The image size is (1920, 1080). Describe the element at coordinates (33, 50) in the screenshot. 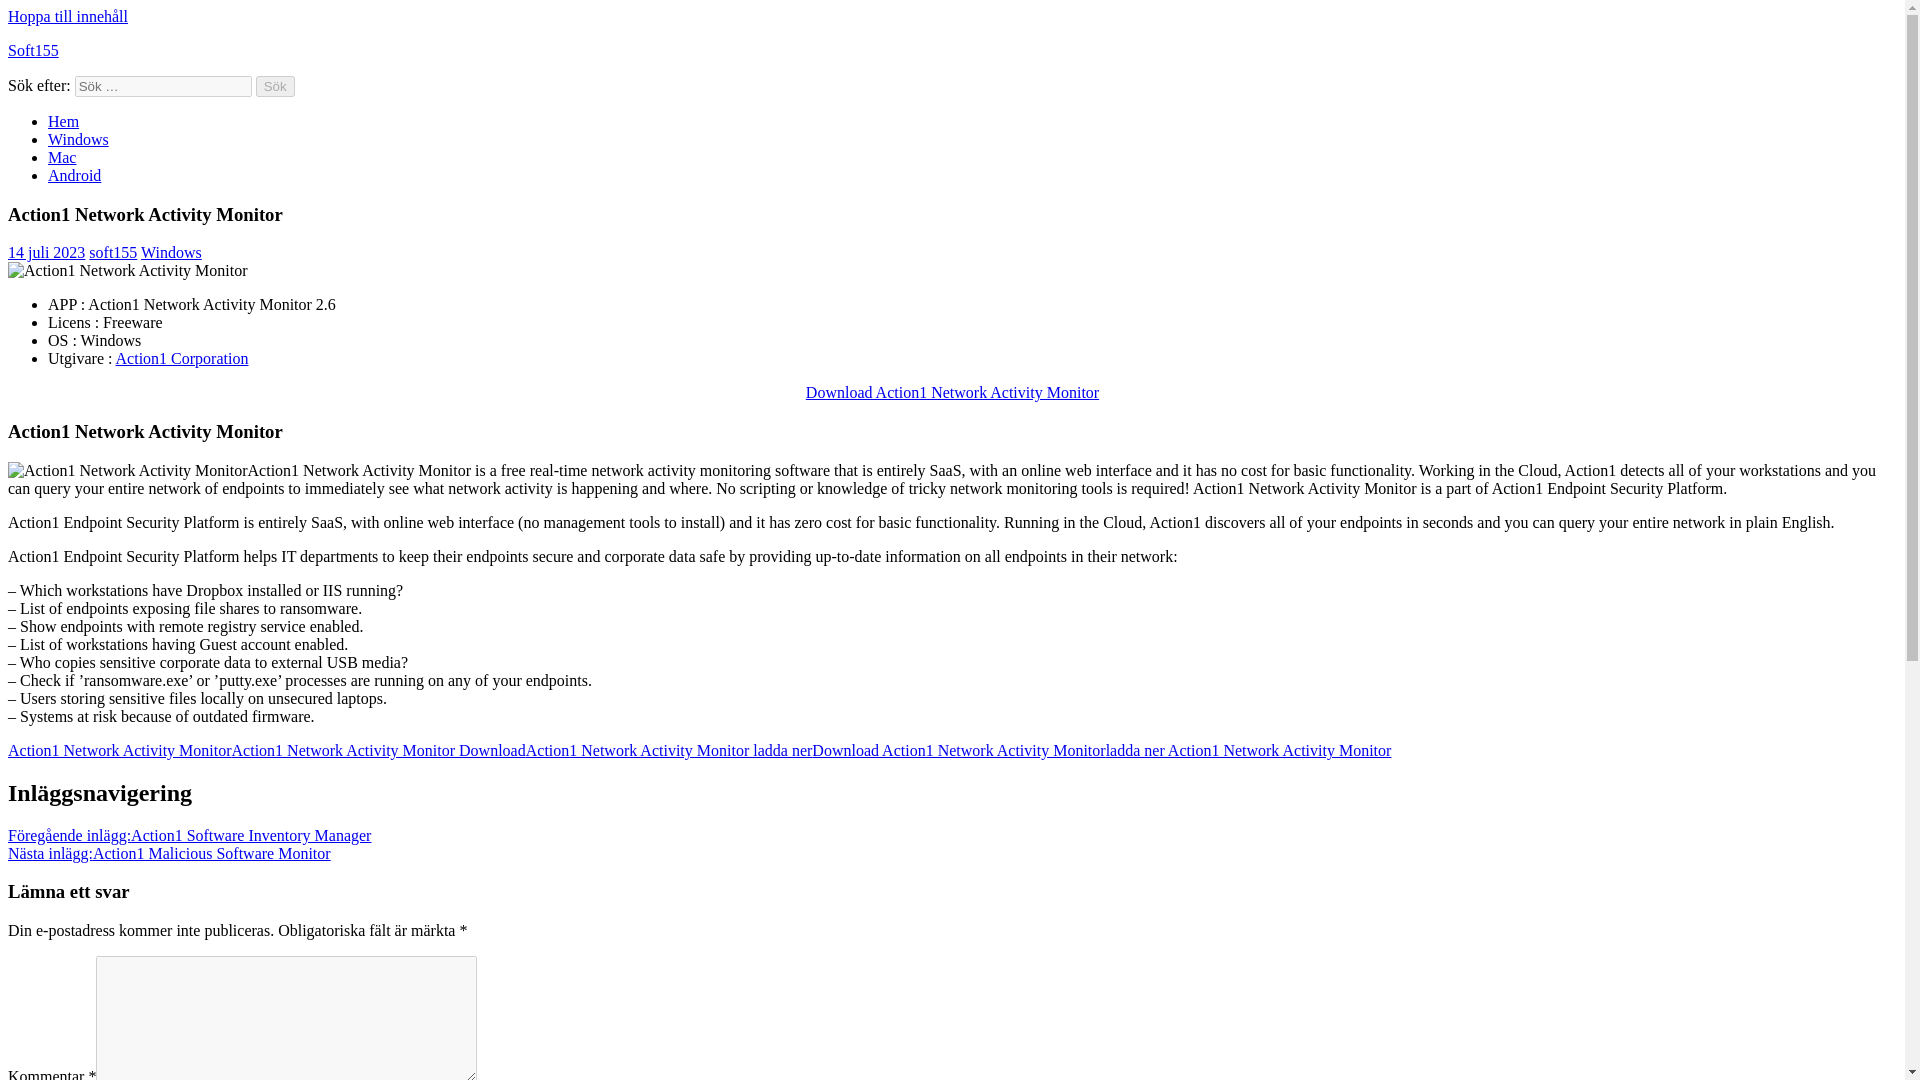

I see `Soft155` at that location.